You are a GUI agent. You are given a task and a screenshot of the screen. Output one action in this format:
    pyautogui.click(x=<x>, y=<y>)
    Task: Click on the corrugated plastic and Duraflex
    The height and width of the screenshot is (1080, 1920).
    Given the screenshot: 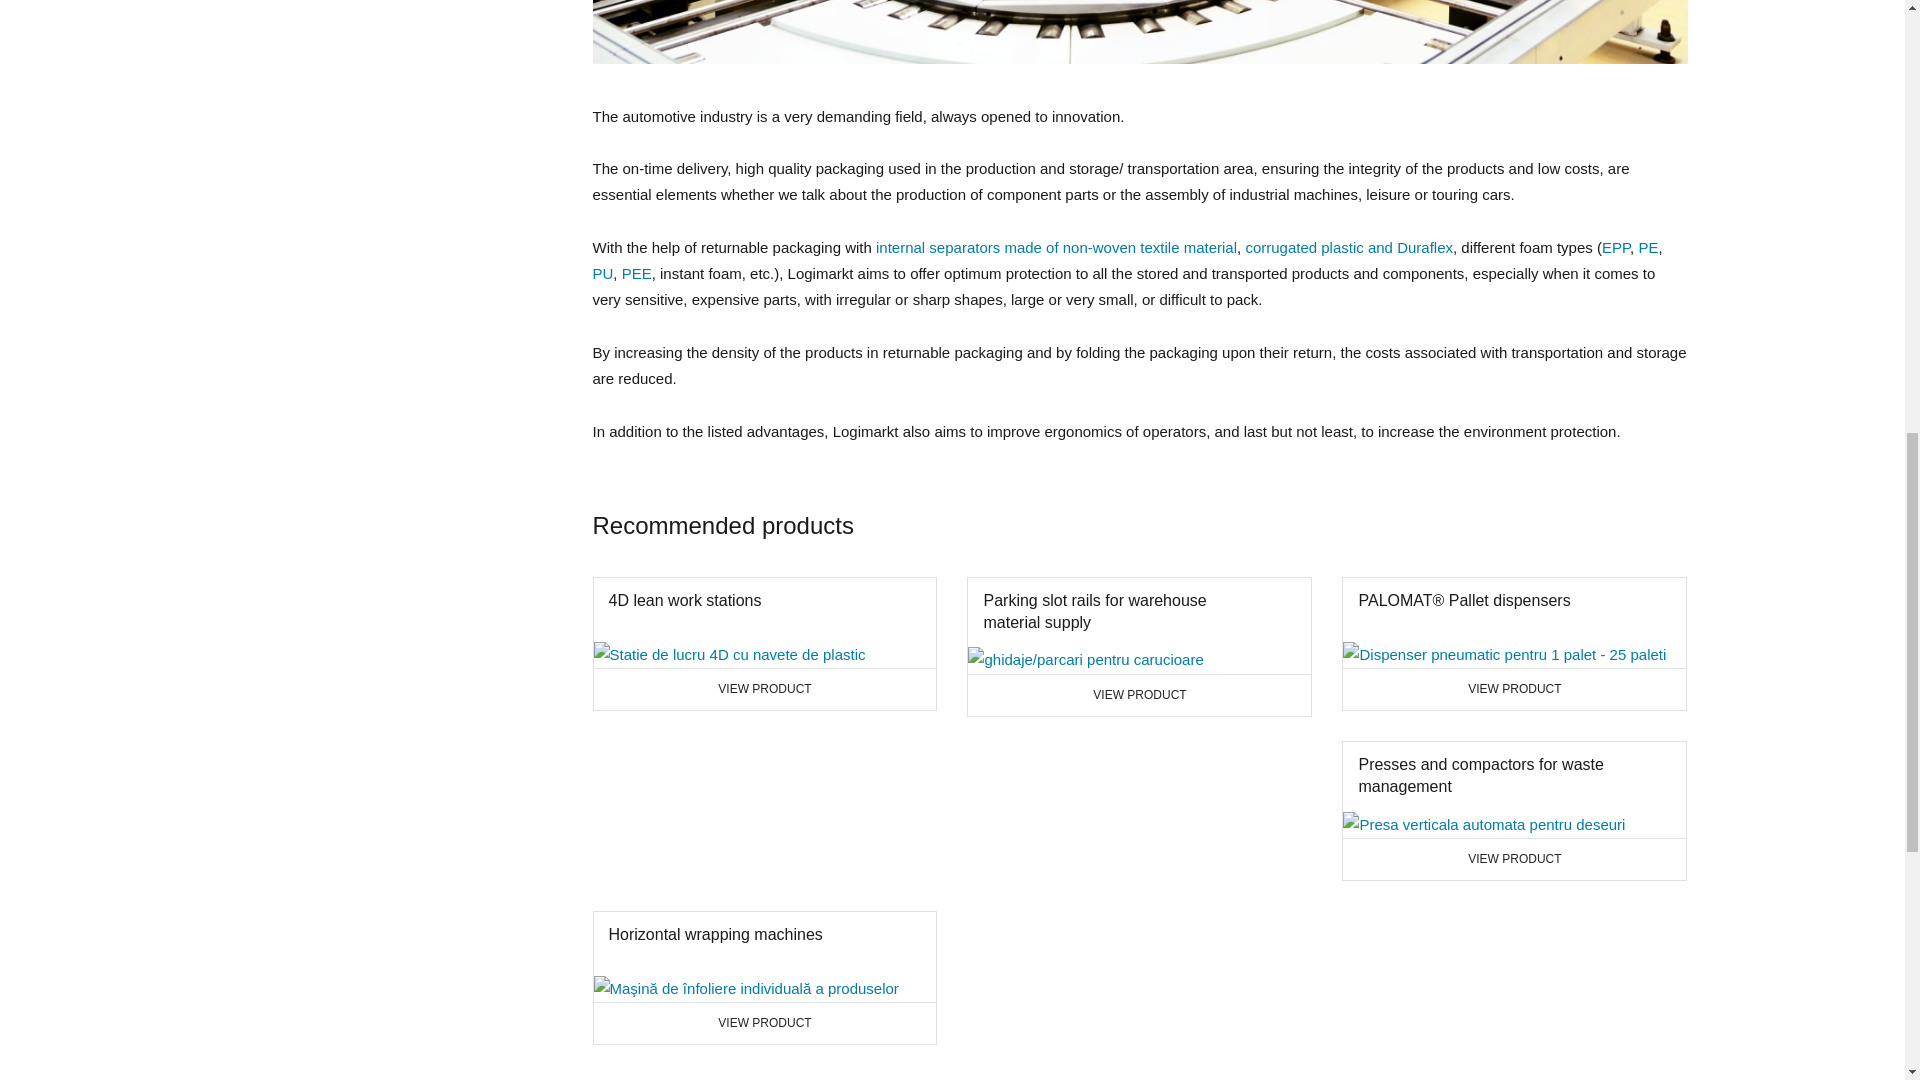 What is the action you would take?
    pyautogui.click(x=1056, y=246)
    